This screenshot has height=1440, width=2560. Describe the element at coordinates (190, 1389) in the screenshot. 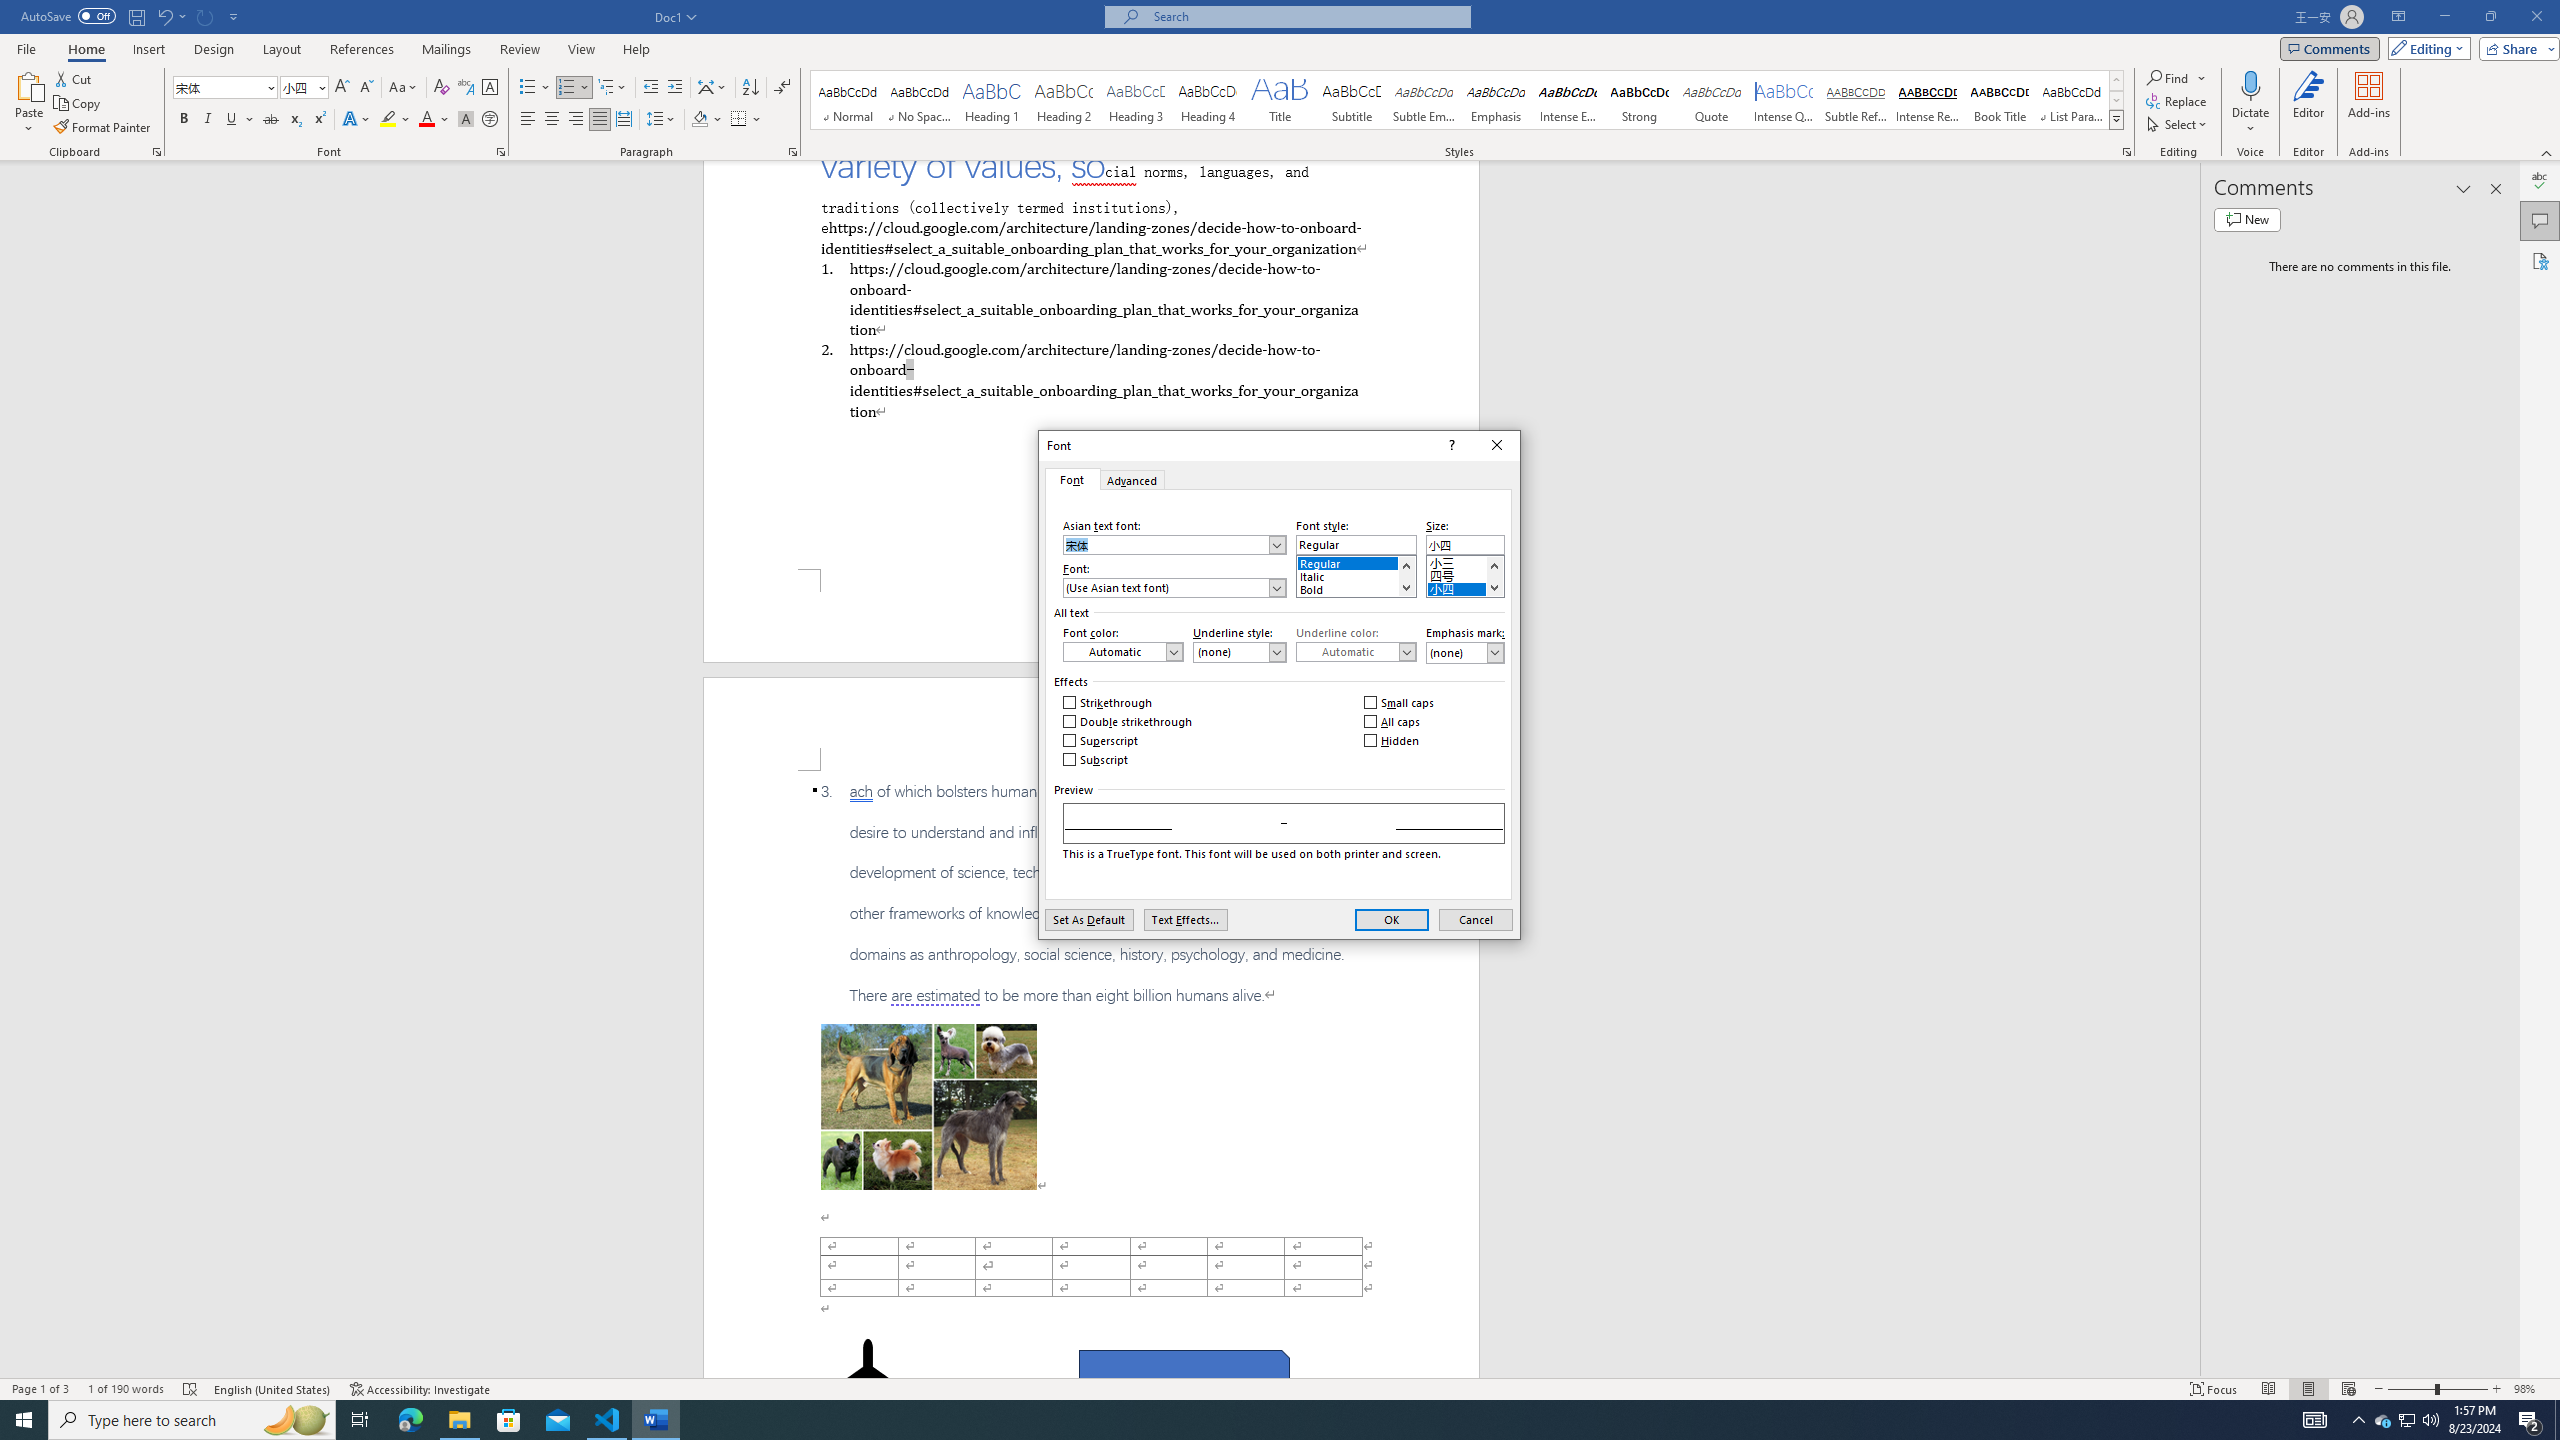

I see `Spelling and Grammar Check Errors` at that location.